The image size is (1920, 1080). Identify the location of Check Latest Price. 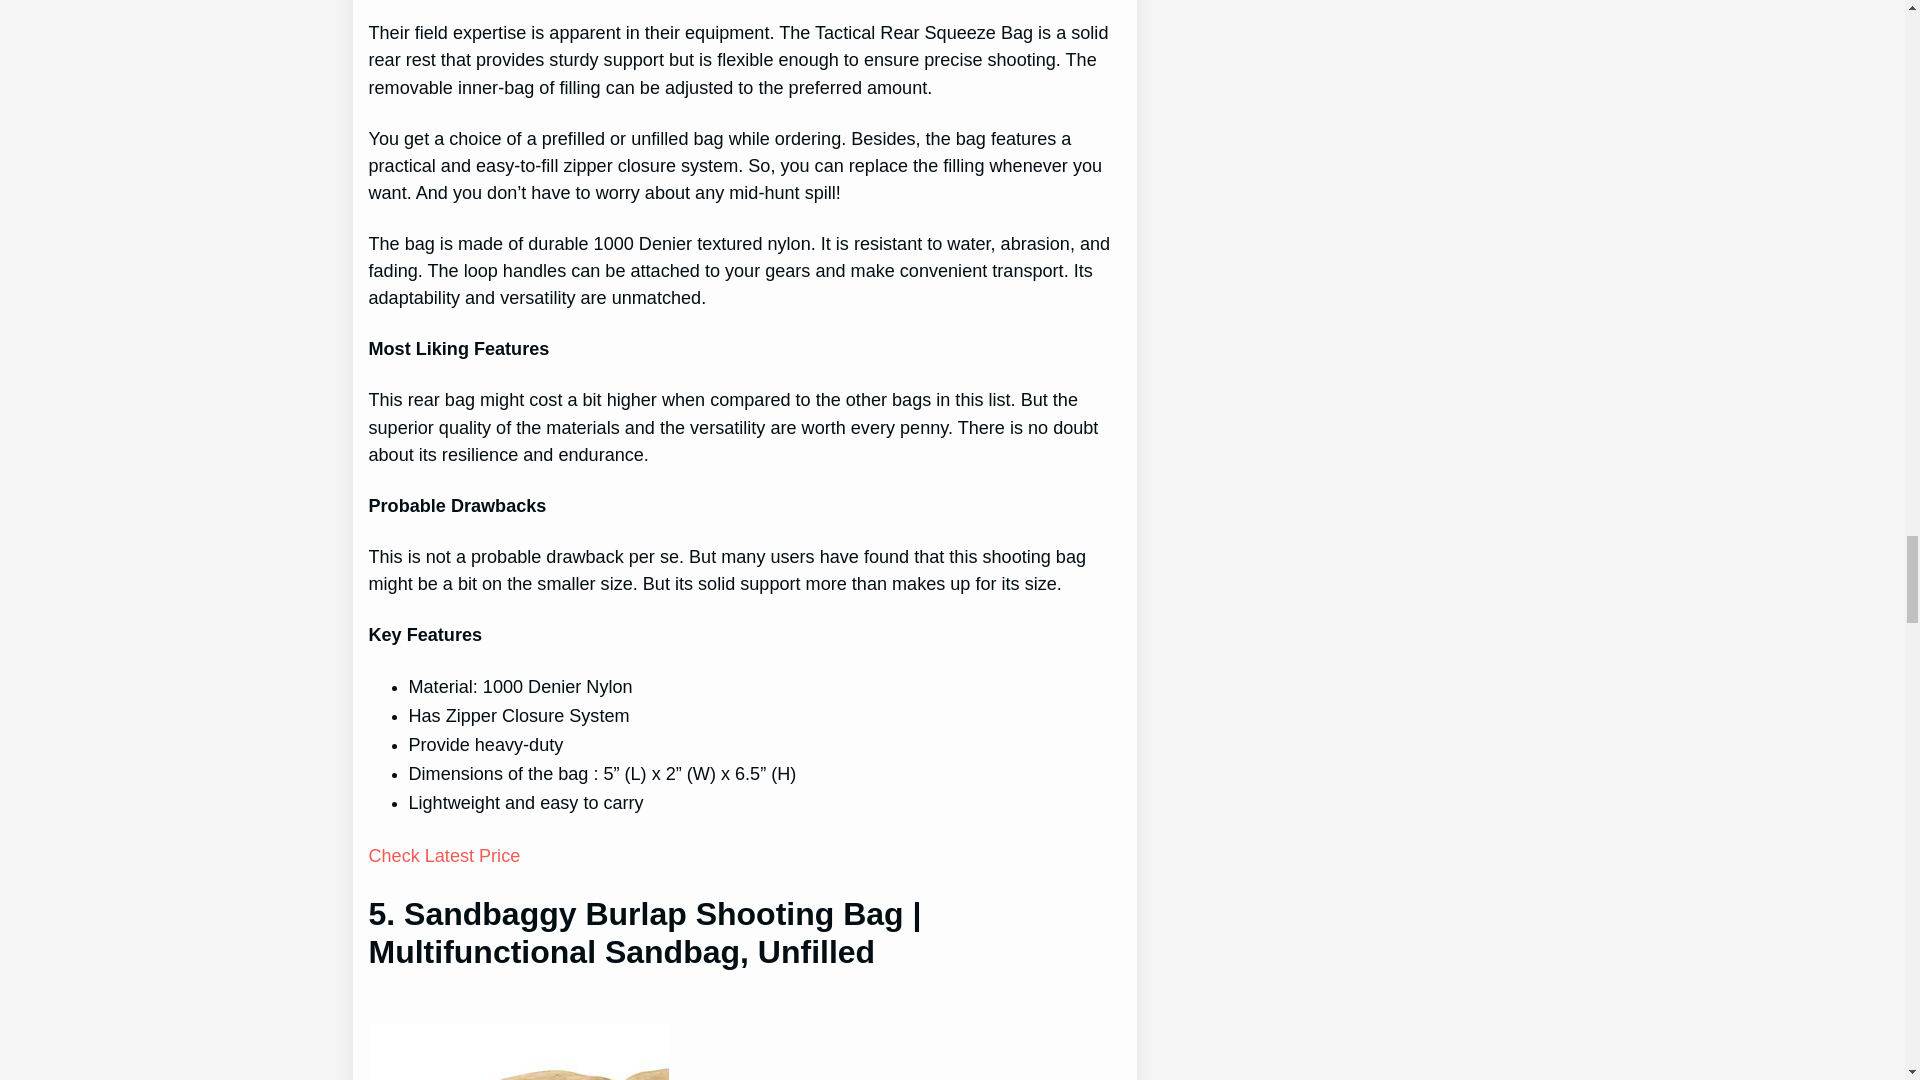
(444, 856).